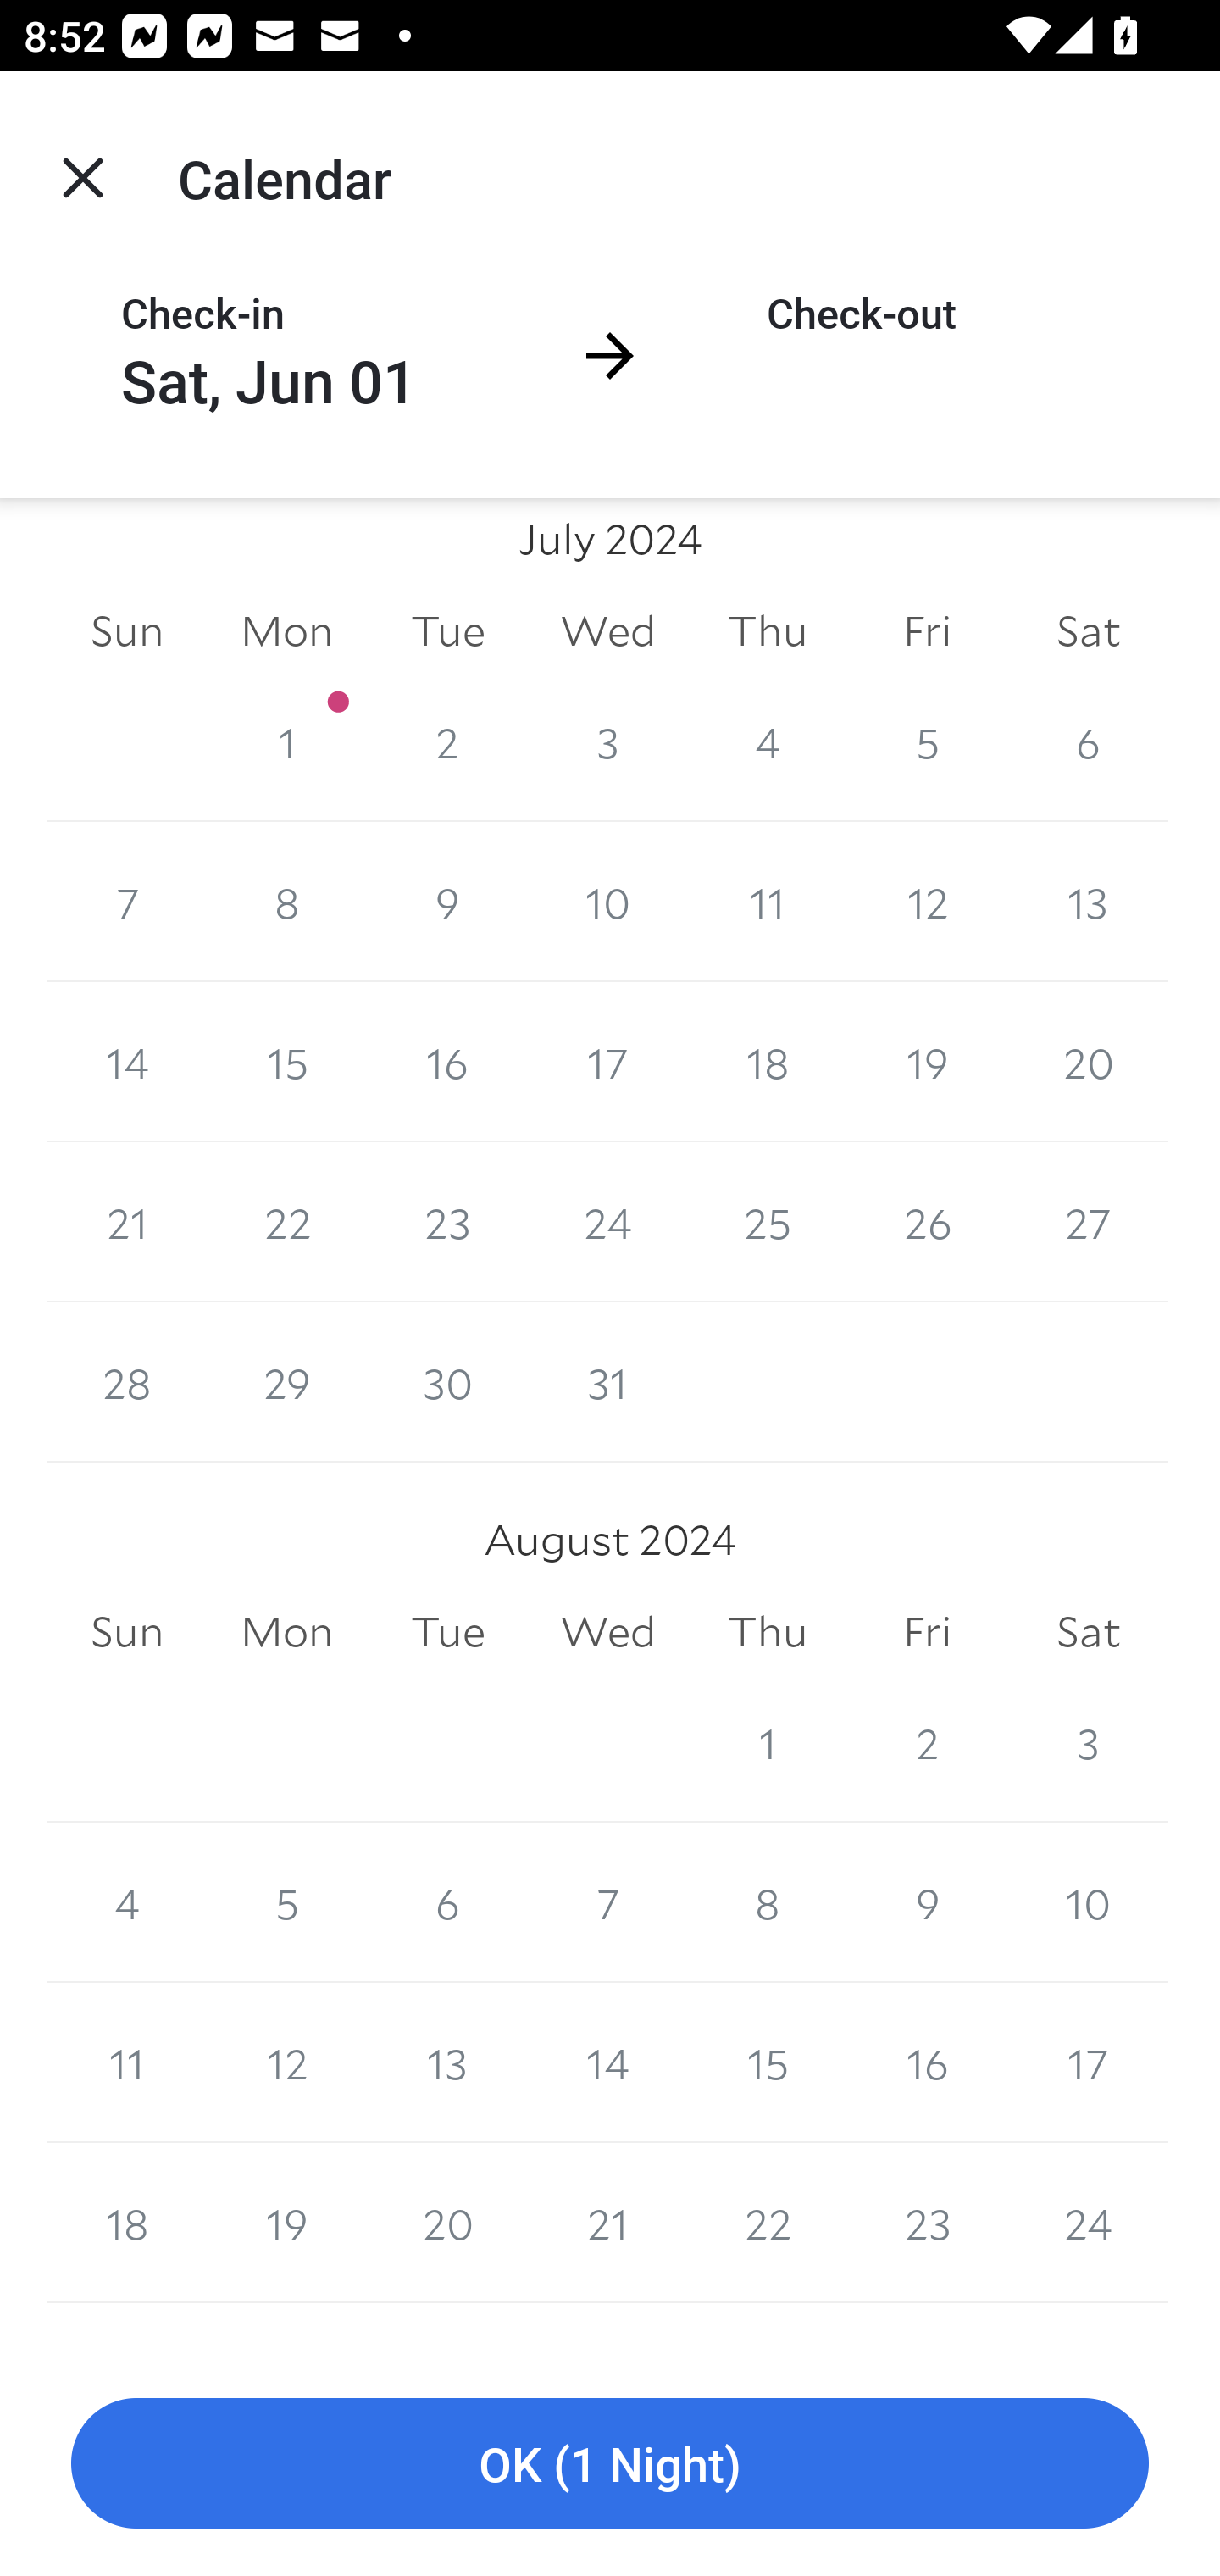  What do you see at coordinates (608, 1631) in the screenshot?
I see `Wed` at bounding box center [608, 1631].